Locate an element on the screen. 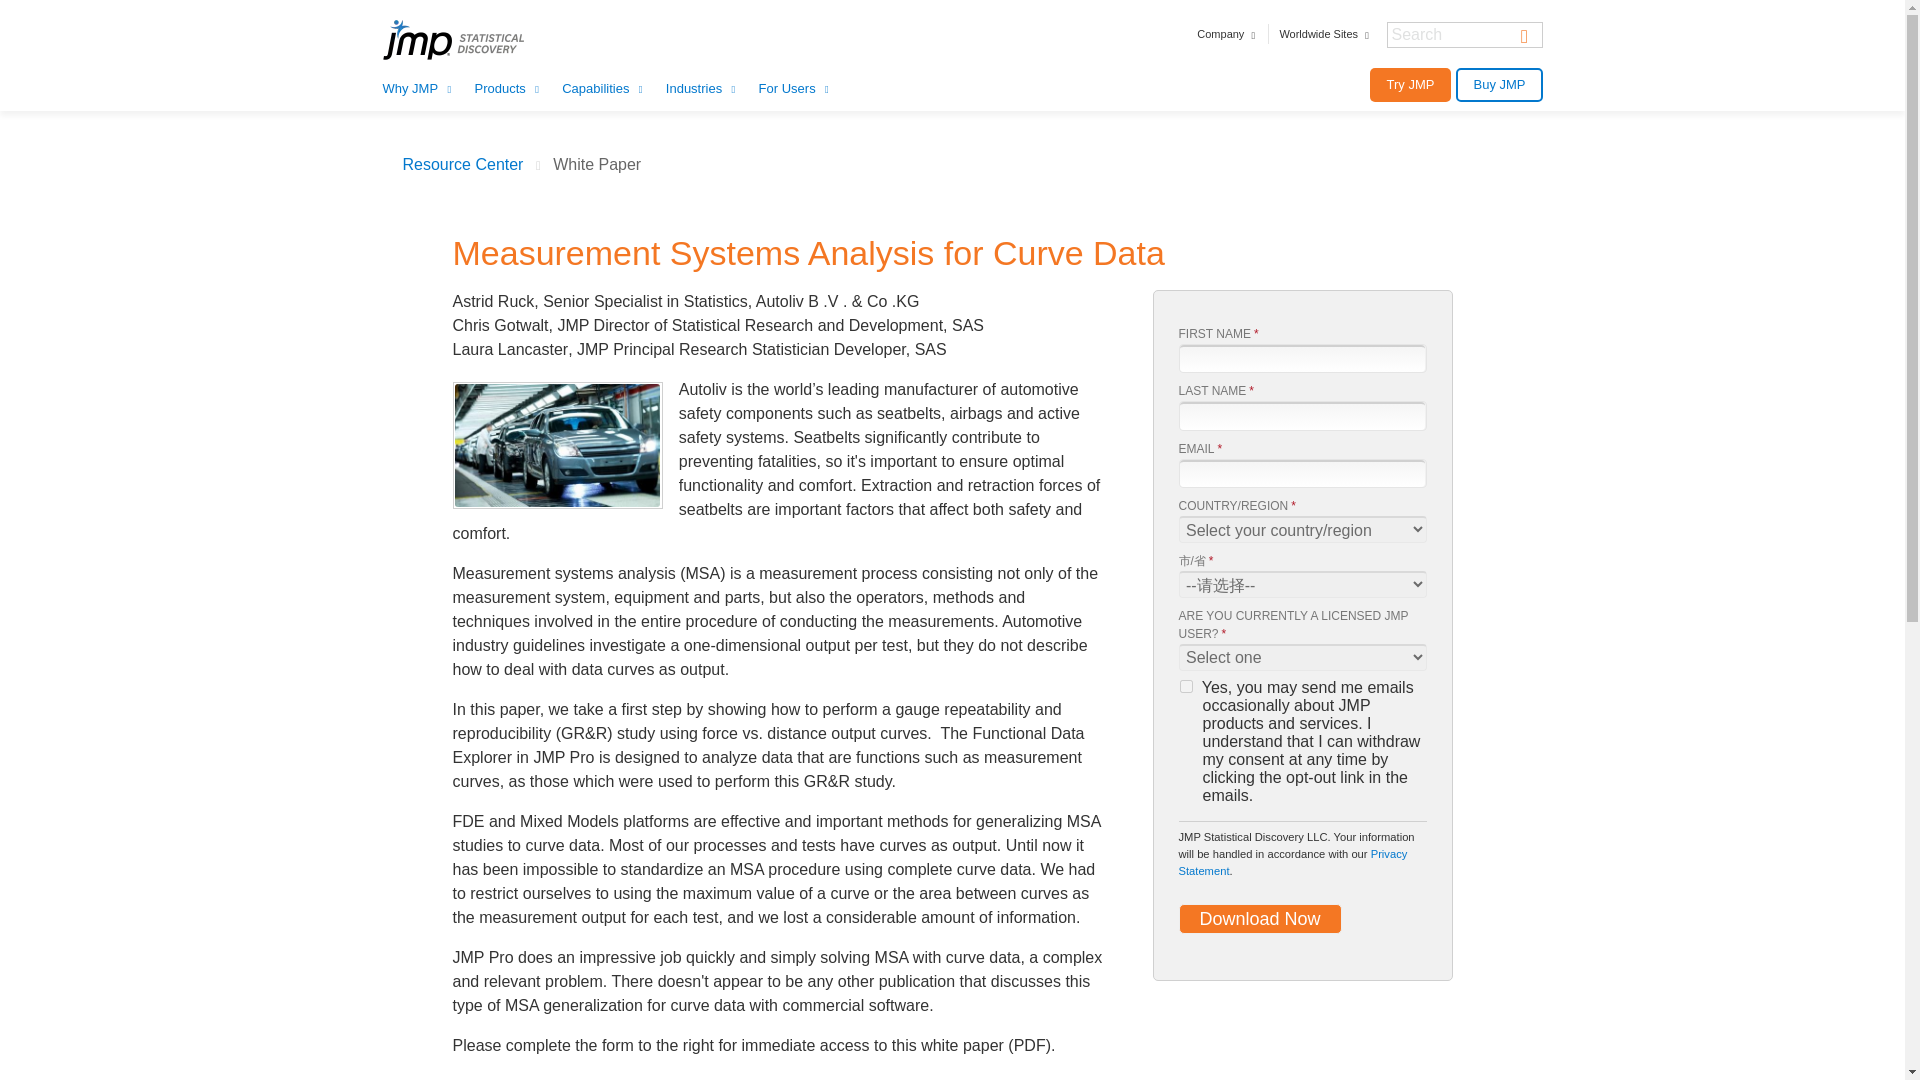 This screenshot has width=1920, height=1080. Auto Industry is located at coordinates (558, 445).